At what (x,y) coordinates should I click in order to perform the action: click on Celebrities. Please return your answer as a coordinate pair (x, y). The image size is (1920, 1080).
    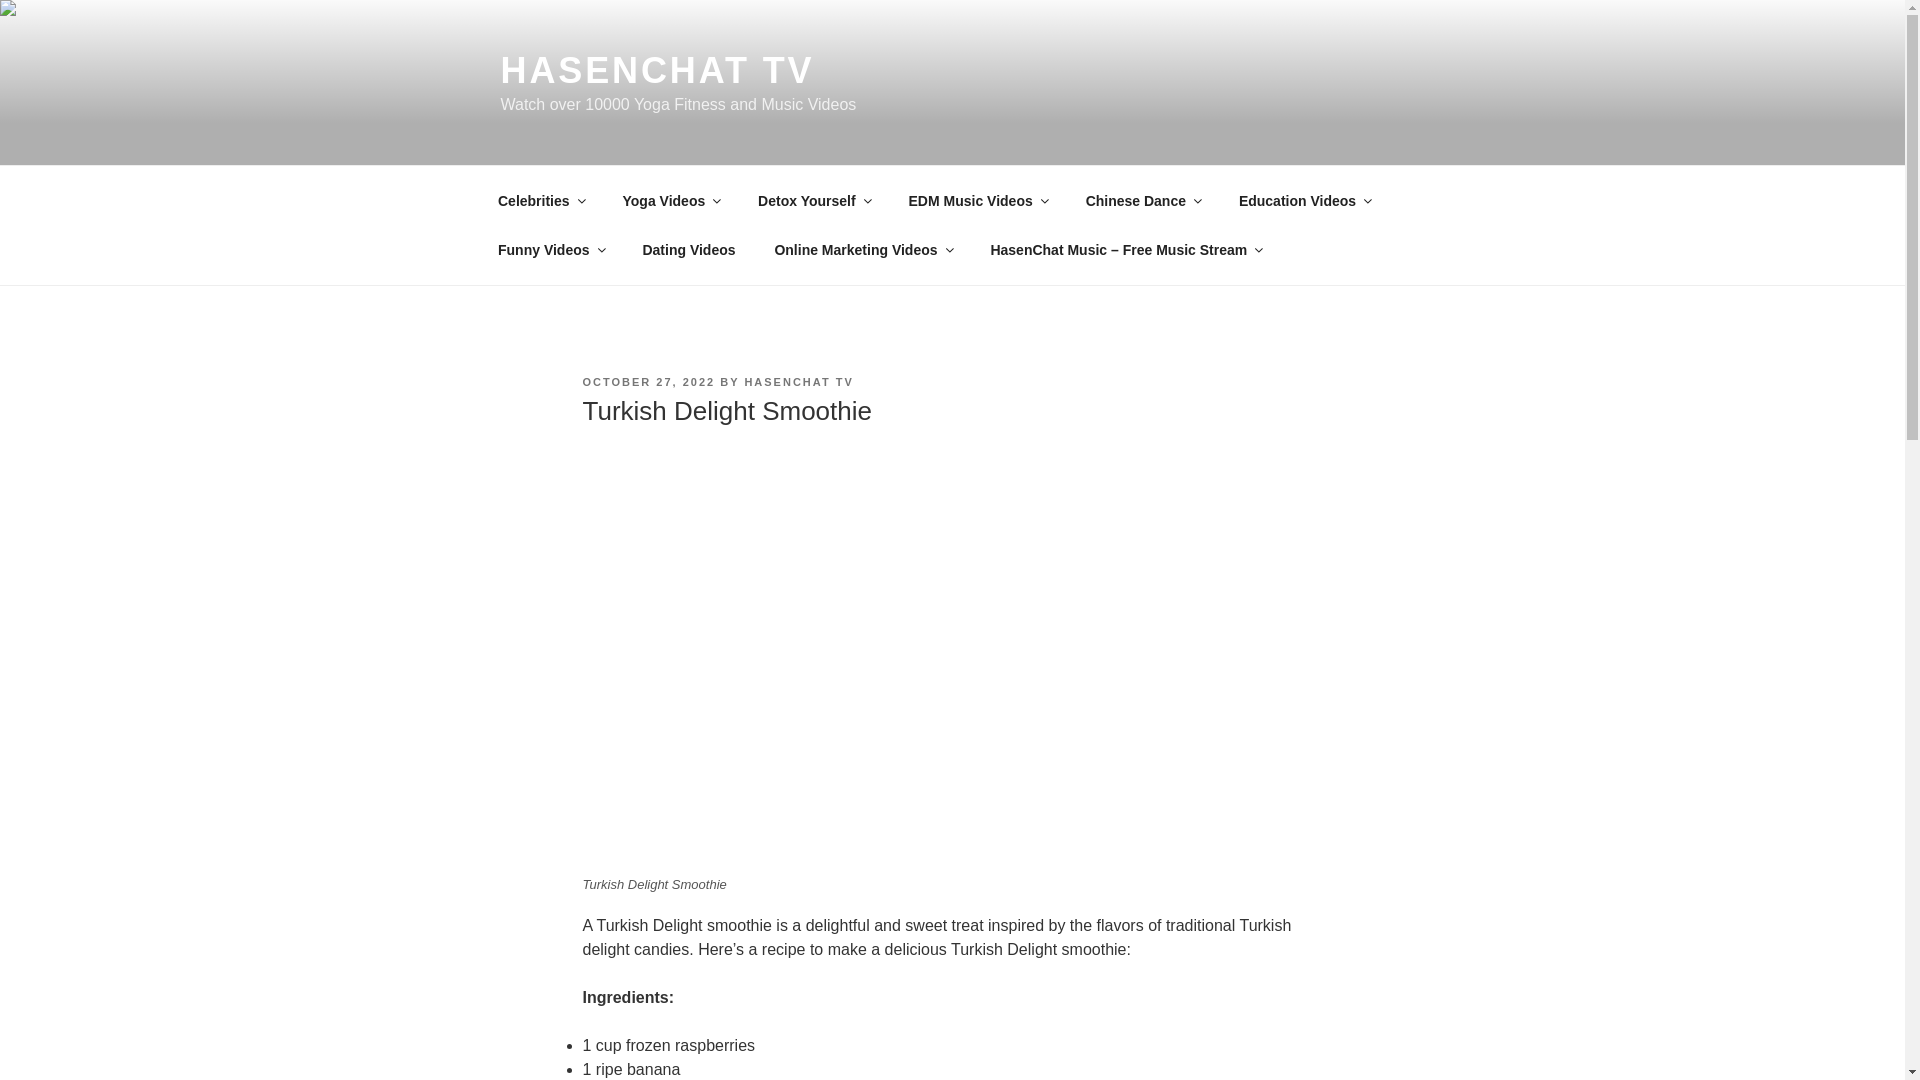
    Looking at the image, I should click on (540, 200).